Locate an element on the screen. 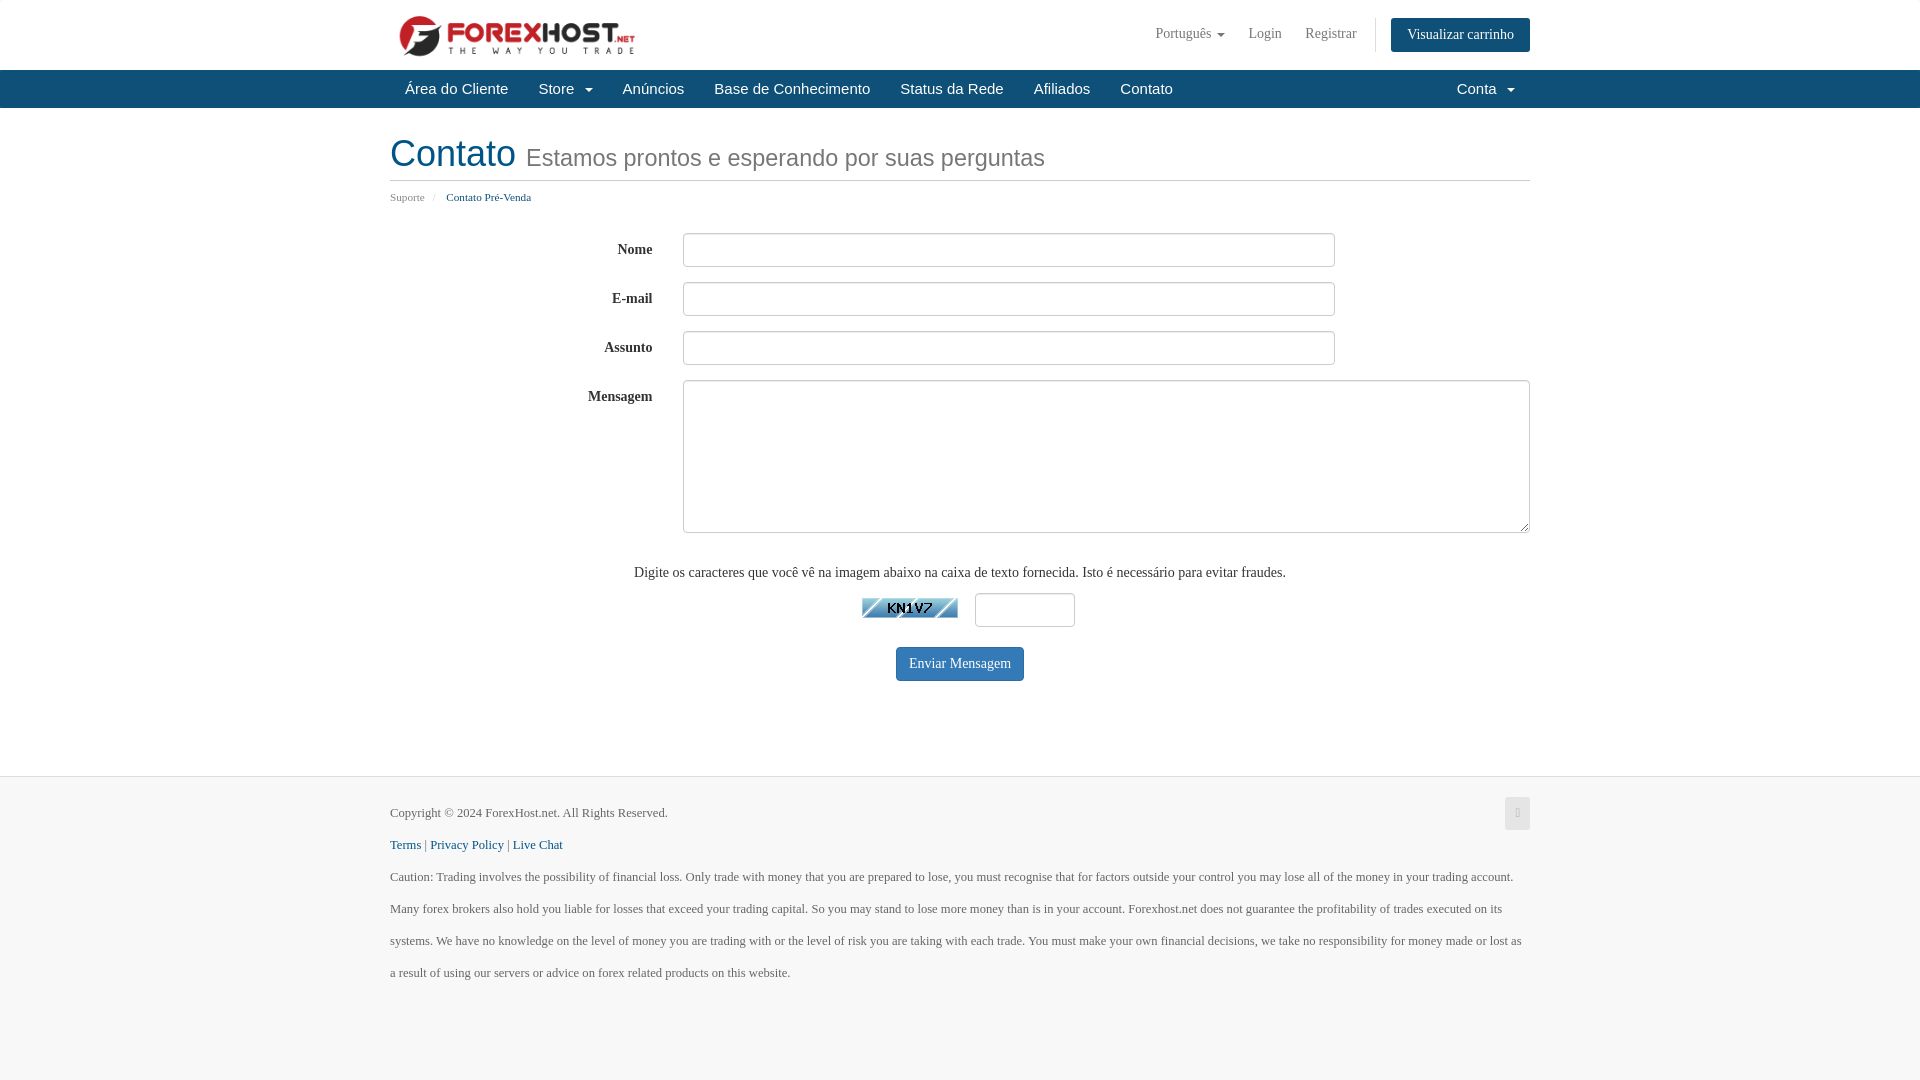  Store   is located at coordinates (564, 89).